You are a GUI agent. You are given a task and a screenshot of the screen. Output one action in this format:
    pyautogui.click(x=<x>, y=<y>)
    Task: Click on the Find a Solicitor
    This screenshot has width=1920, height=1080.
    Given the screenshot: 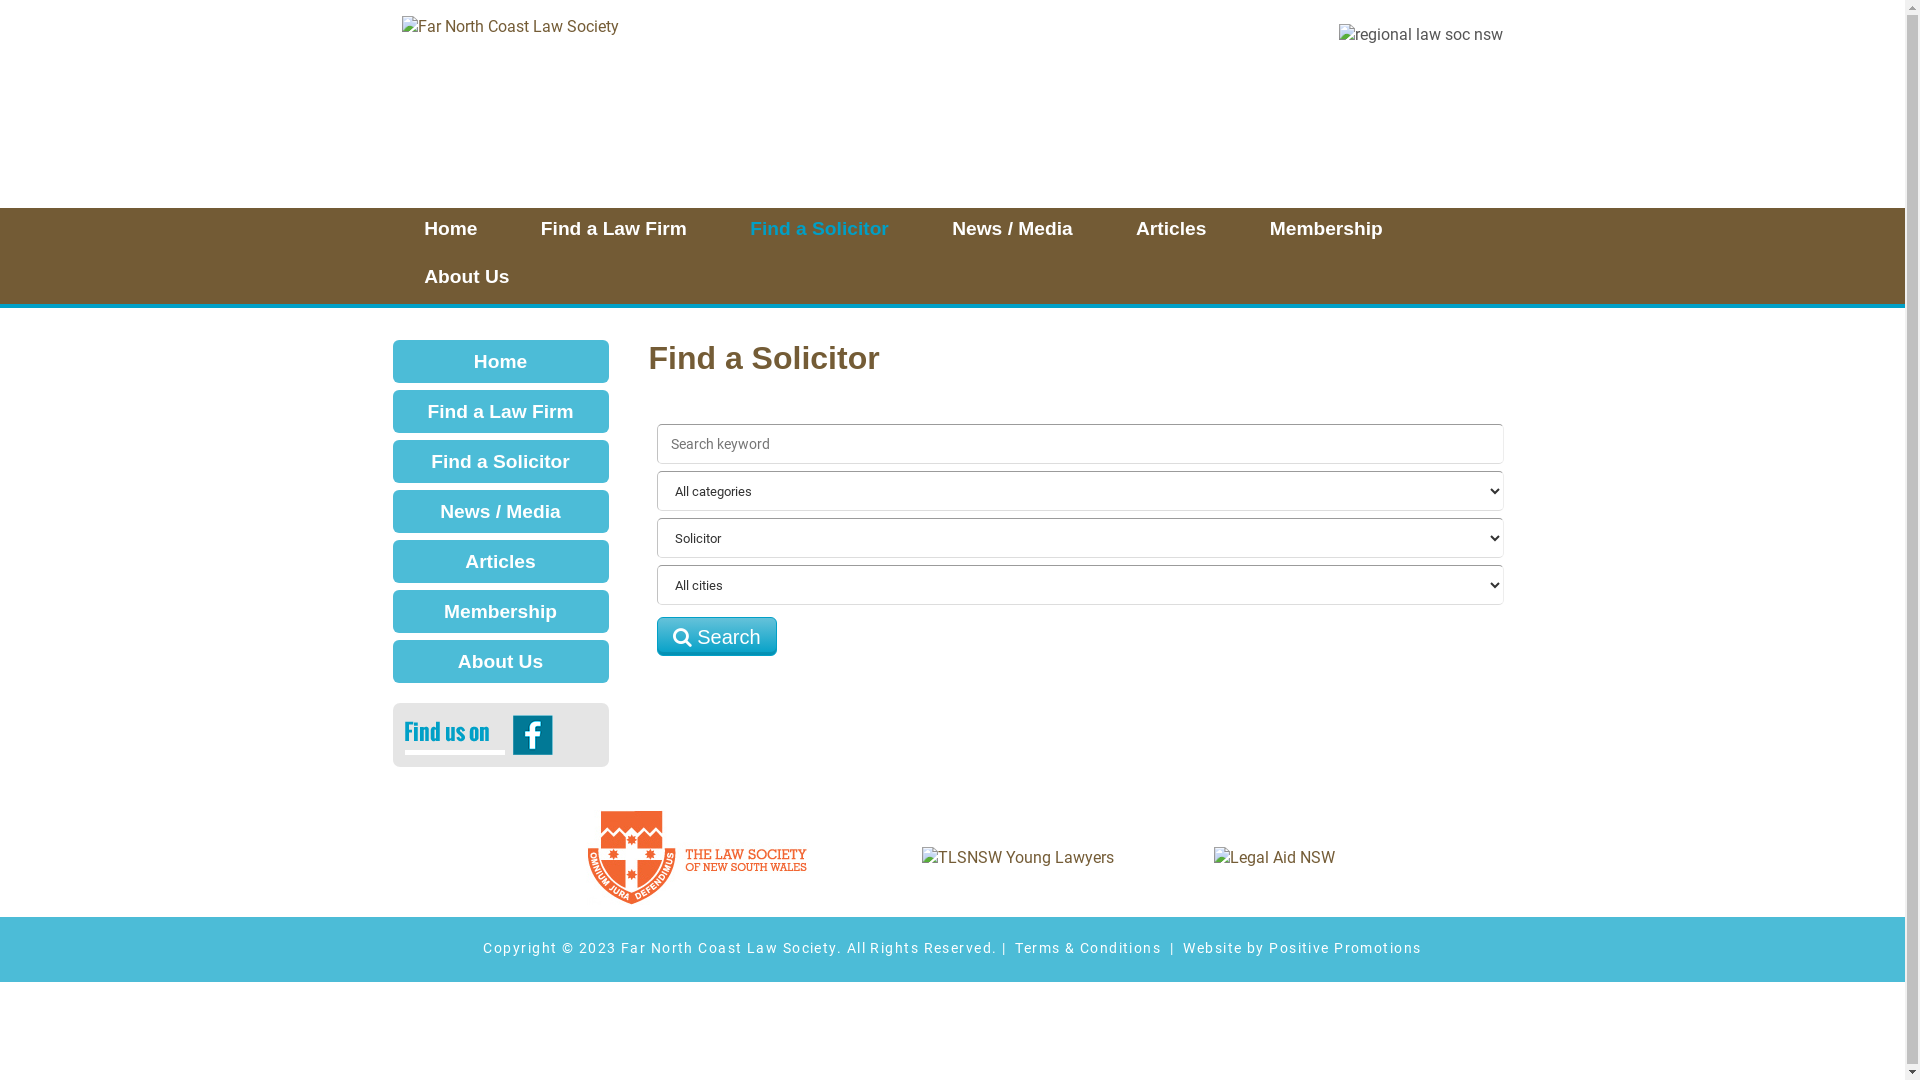 What is the action you would take?
    pyautogui.click(x=500, y=462)
    